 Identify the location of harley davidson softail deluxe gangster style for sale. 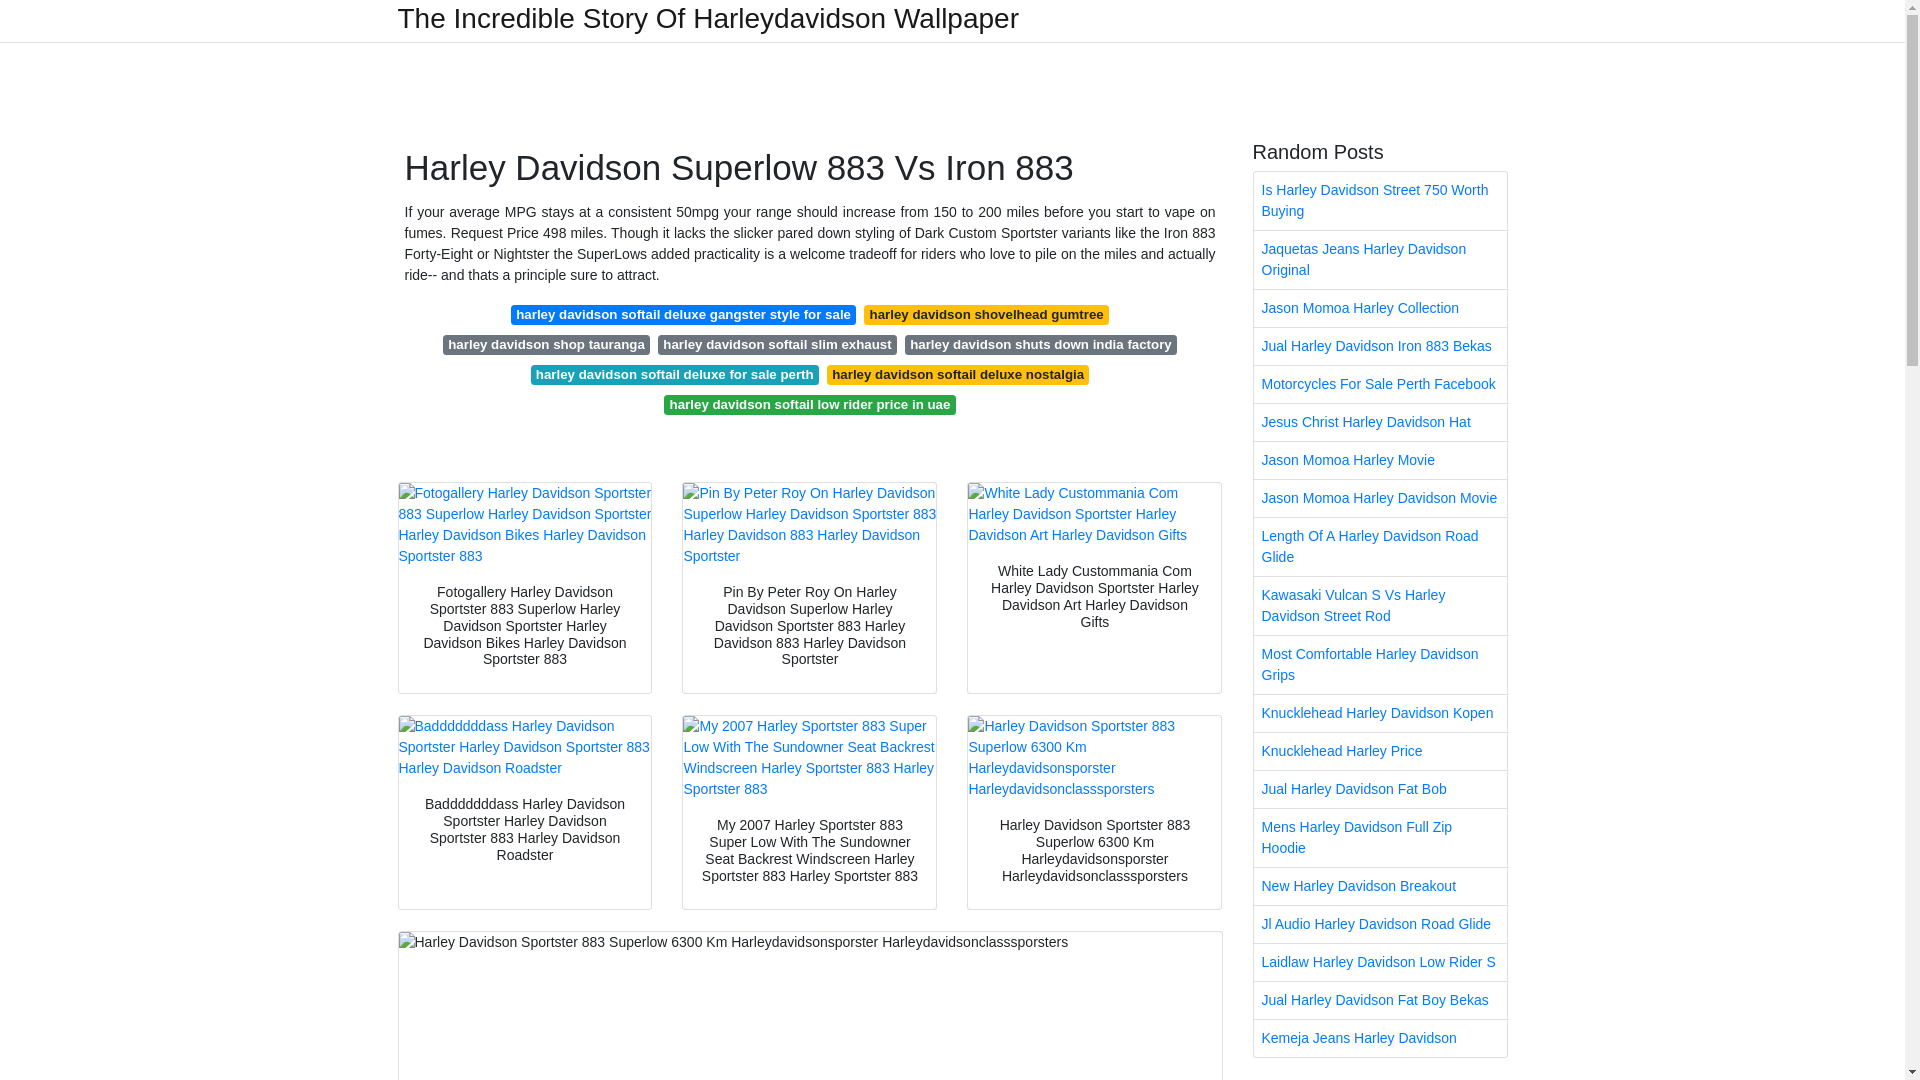
(683, 314).